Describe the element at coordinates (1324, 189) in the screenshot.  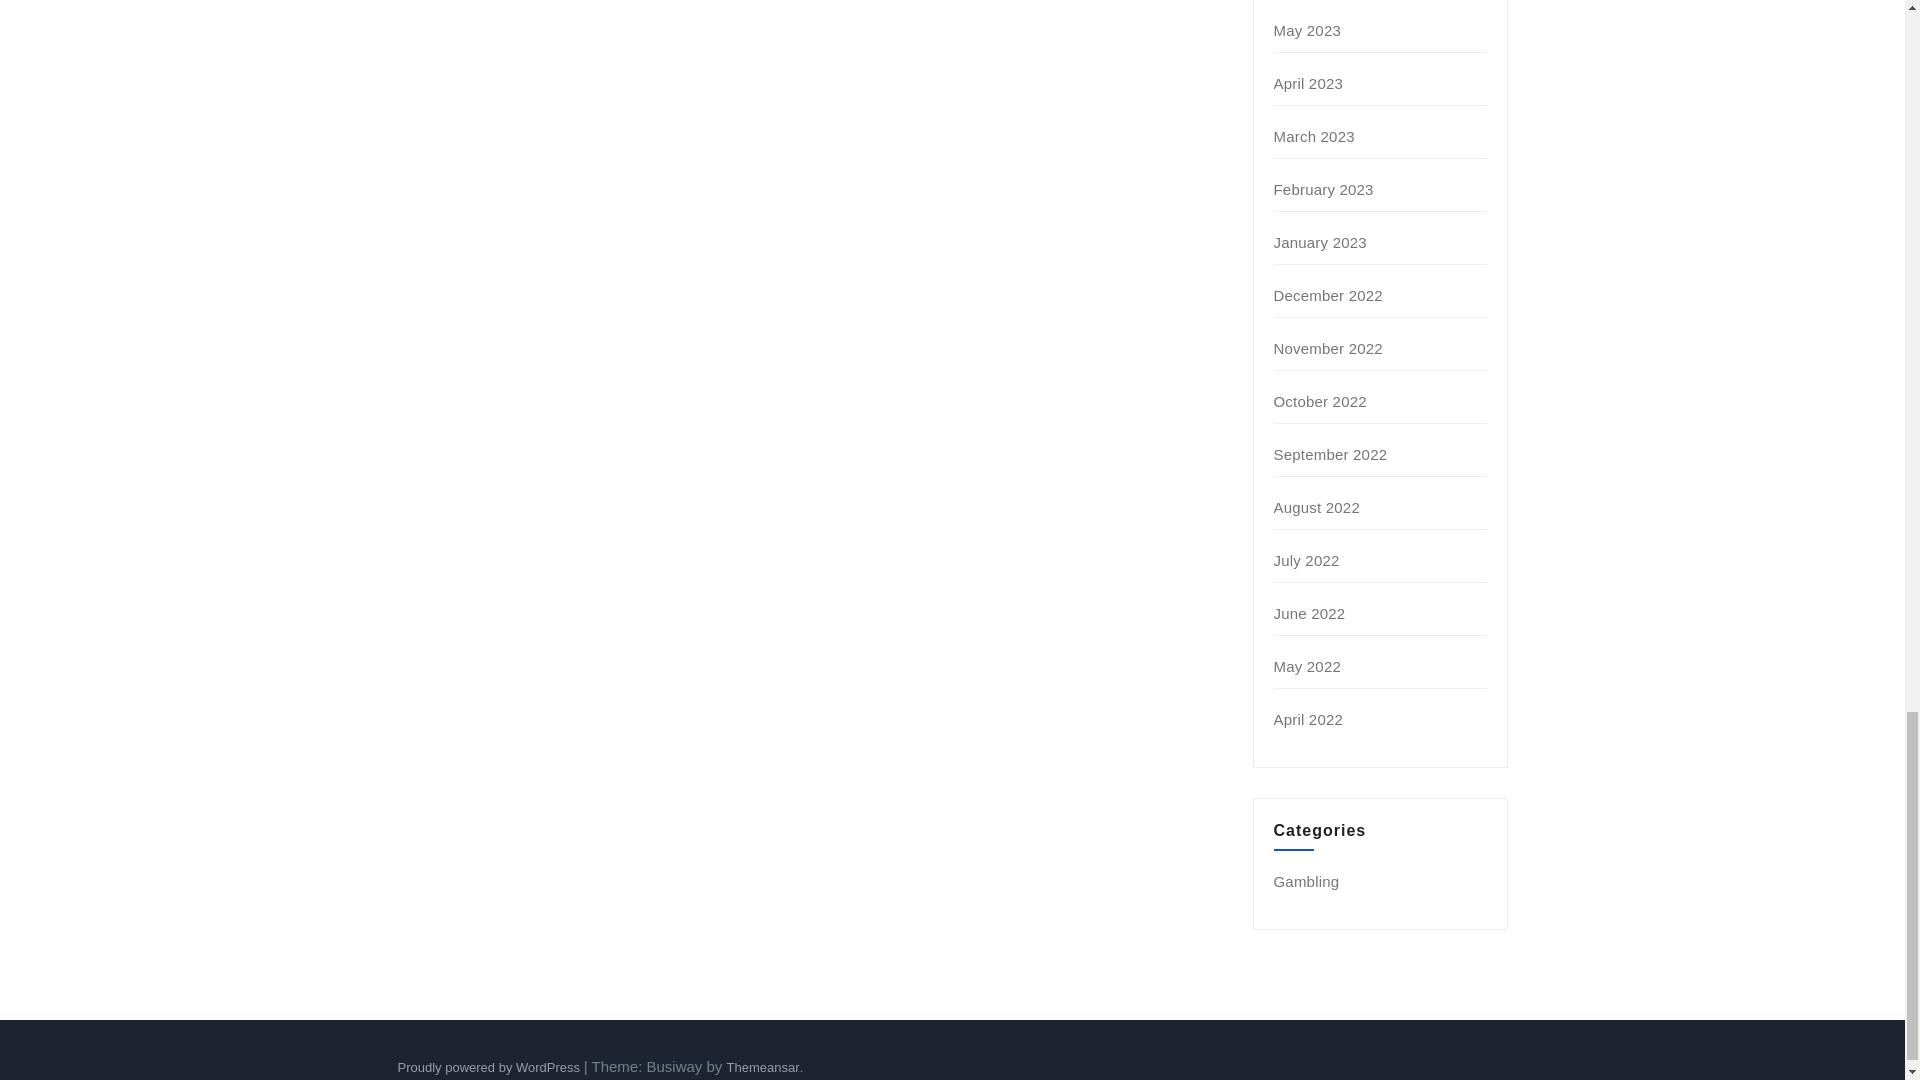
I see `February 2023` at that location.